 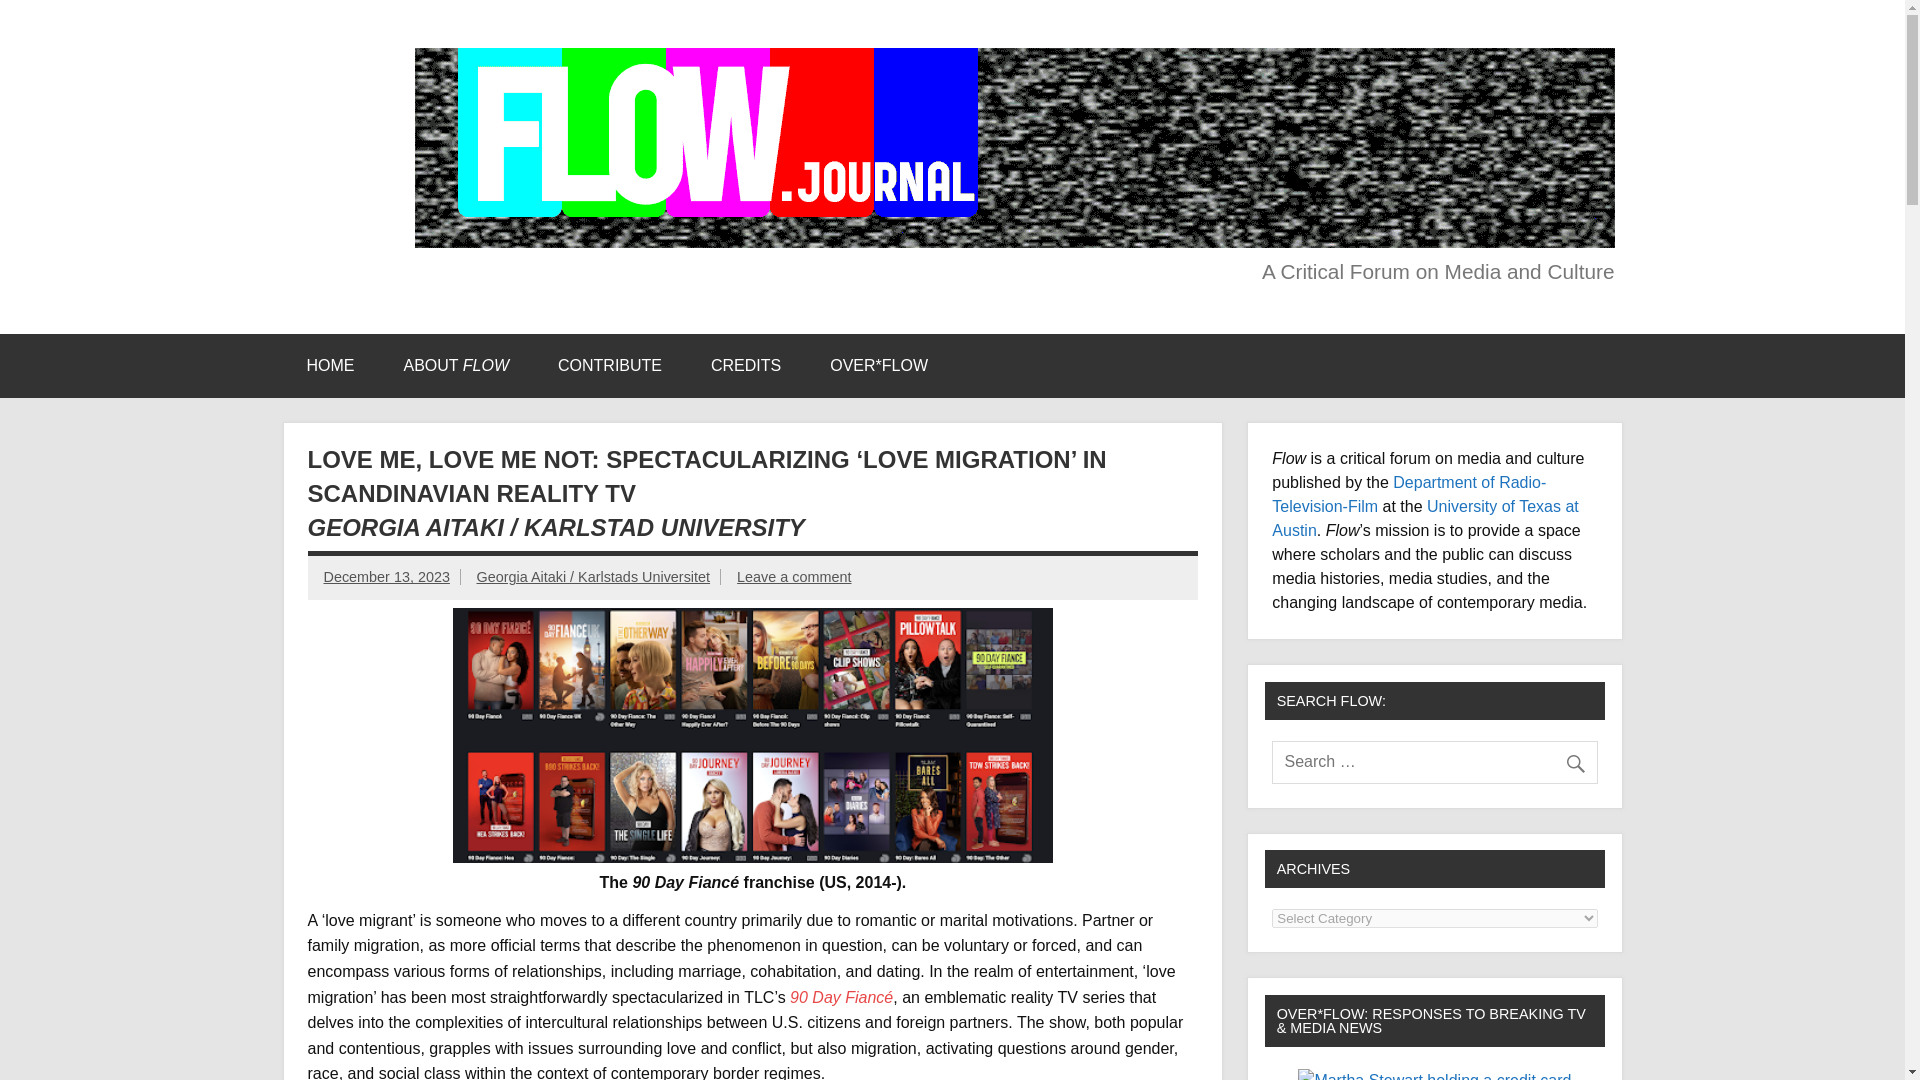 What do you see at coordinates (1424, 518) in the screenshot?
I see `University of Texas at Austin` at bounding box center [1424, 518].